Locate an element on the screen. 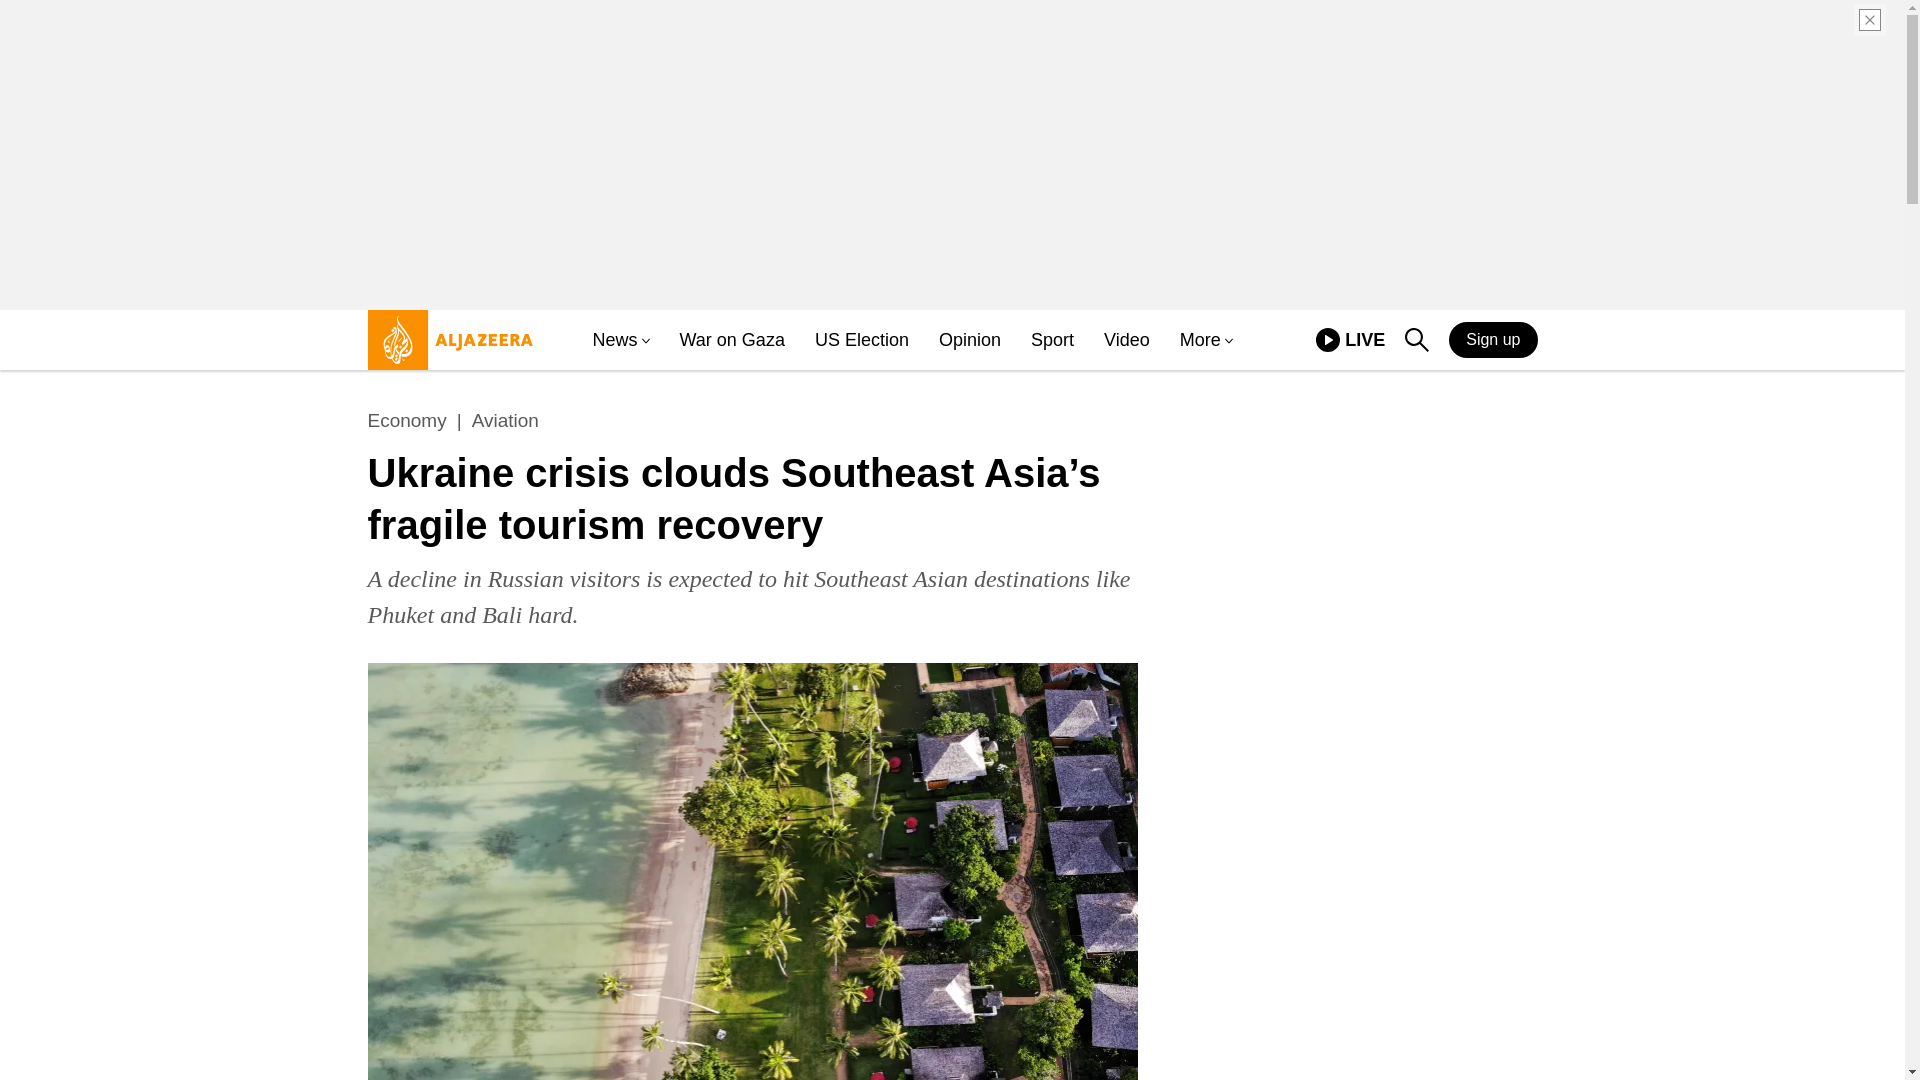 The image size is (1920, 1080). play is located at coordinates (1493, 339).